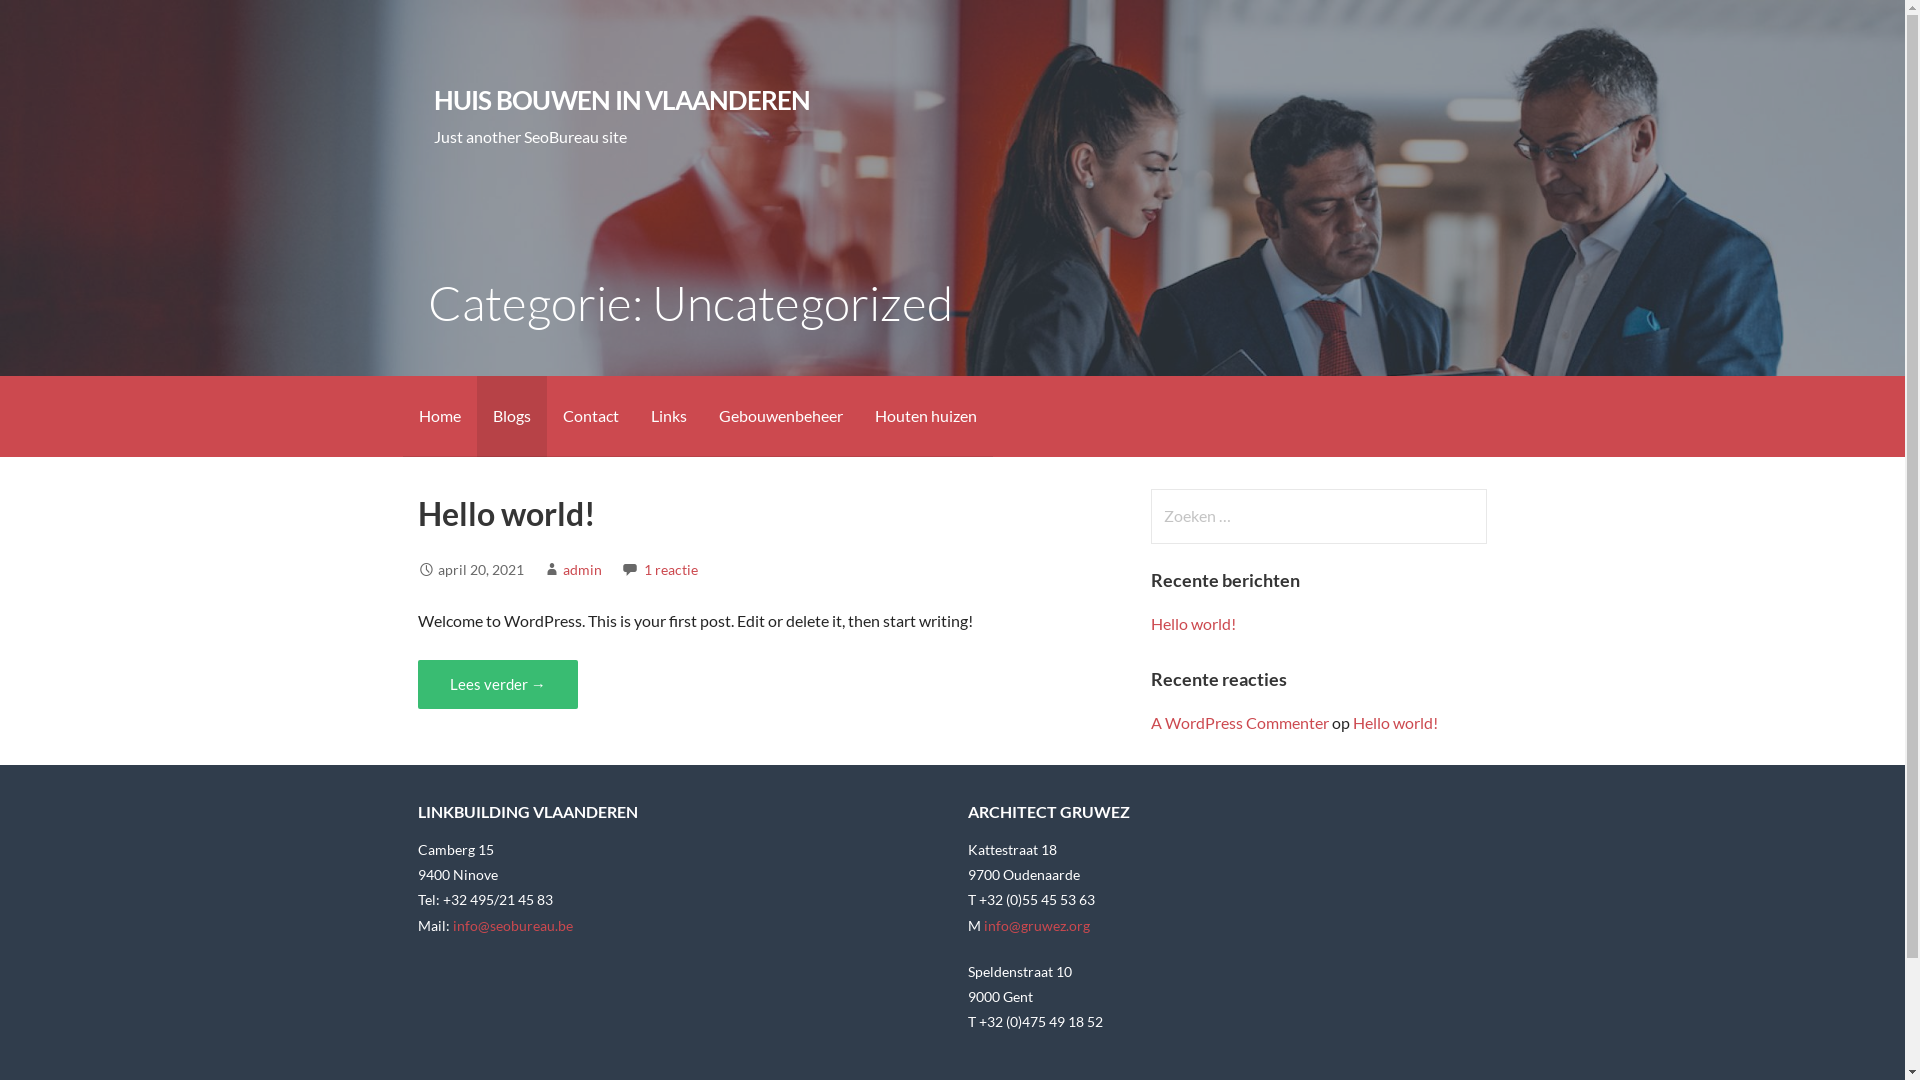 The height and width of the screenshot is (1080, 1920). What do you see at coordinates (511, 416) in the screenshot?
I see `Blogs` at bounding box center [511, 416].